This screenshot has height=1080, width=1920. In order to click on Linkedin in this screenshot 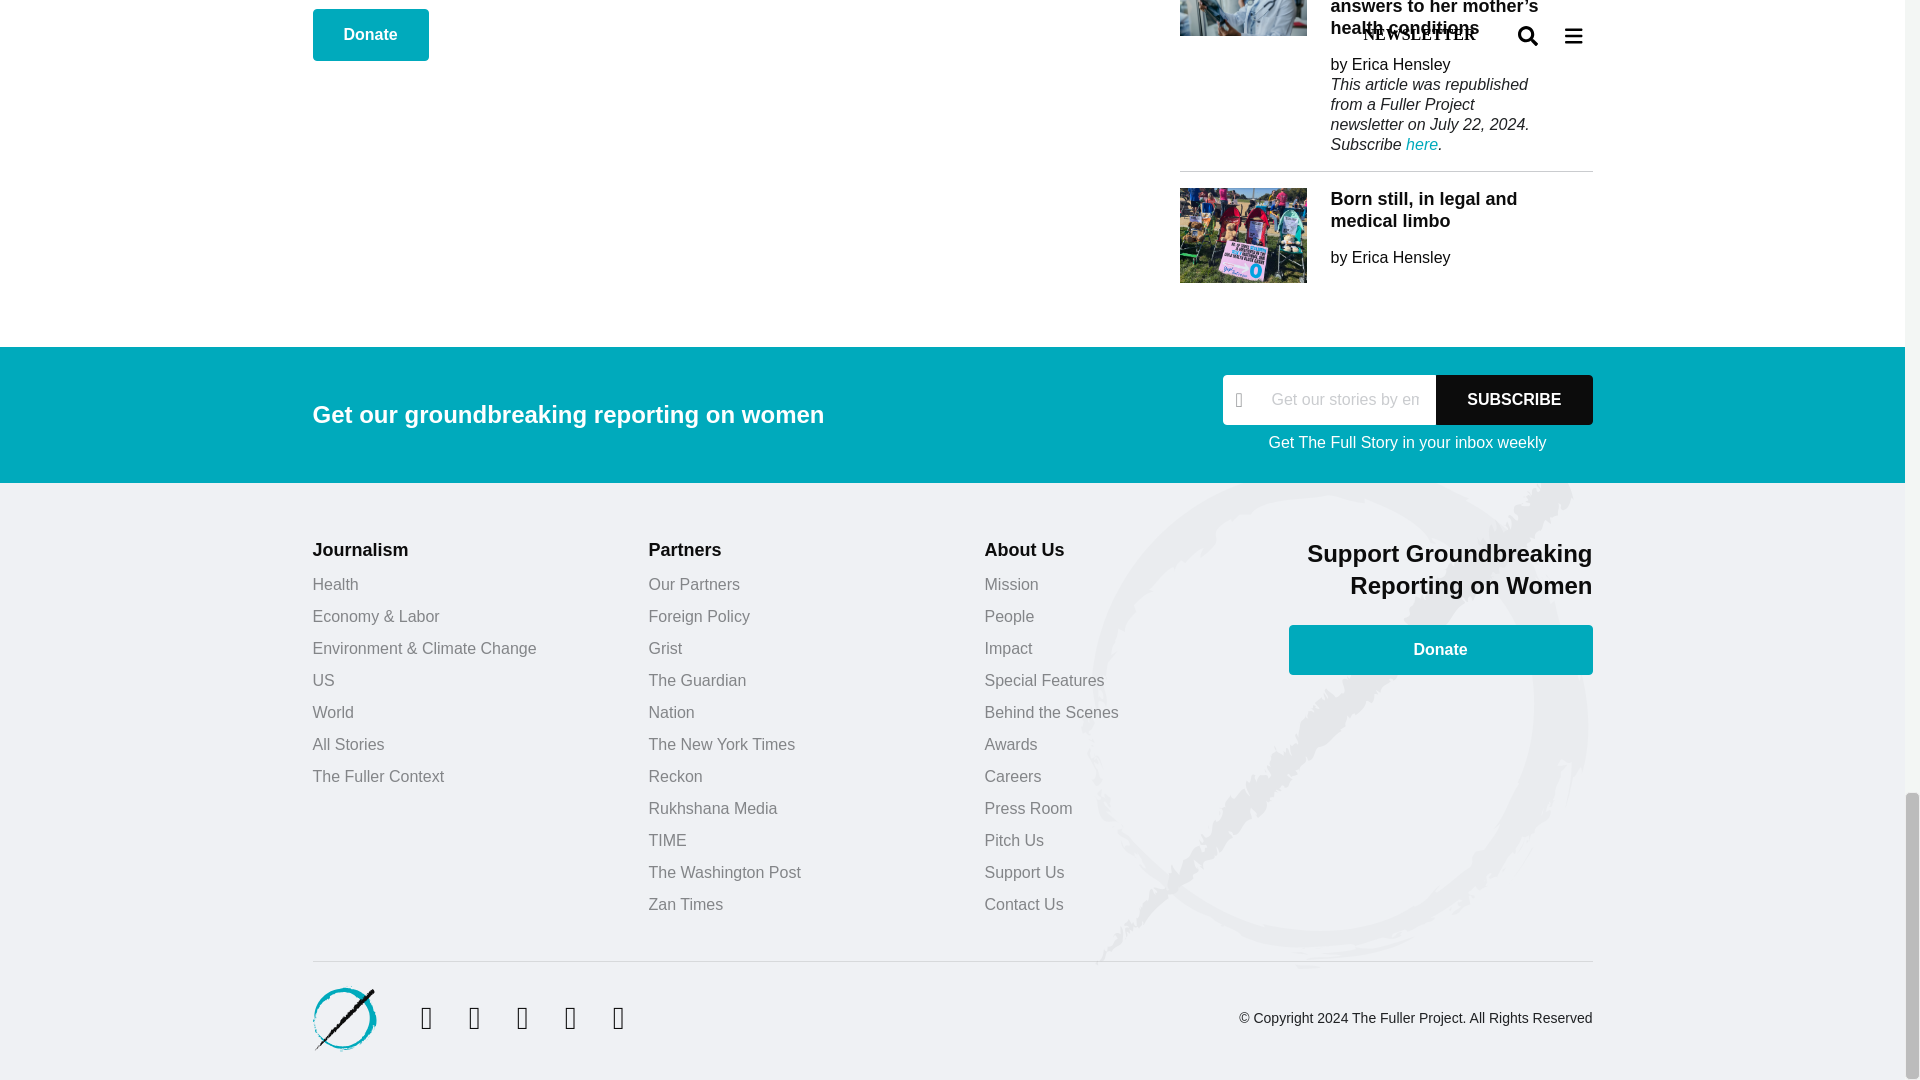, I will do `click(570, 1018)`.